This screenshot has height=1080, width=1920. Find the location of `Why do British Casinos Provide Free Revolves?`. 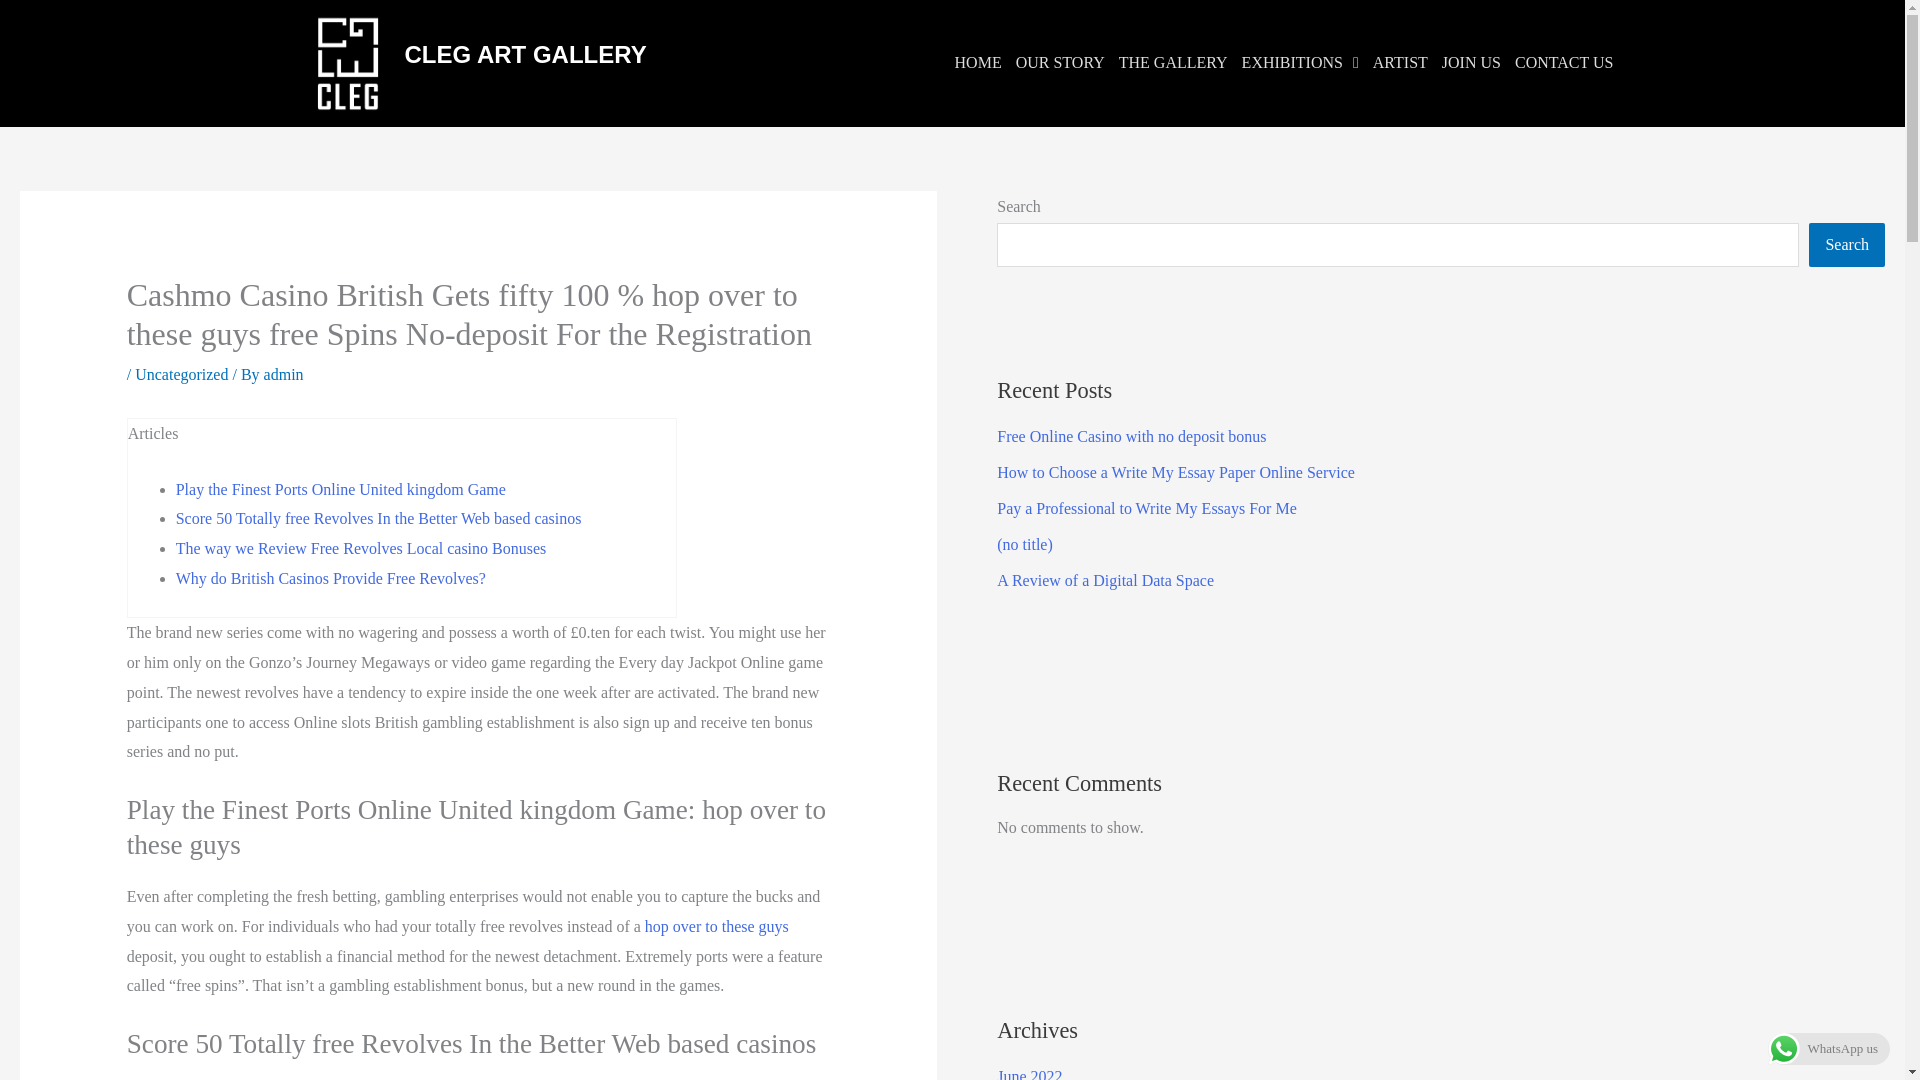

Why do British Casinos Provide Free Revolves? is located at coordinates (330, 578).